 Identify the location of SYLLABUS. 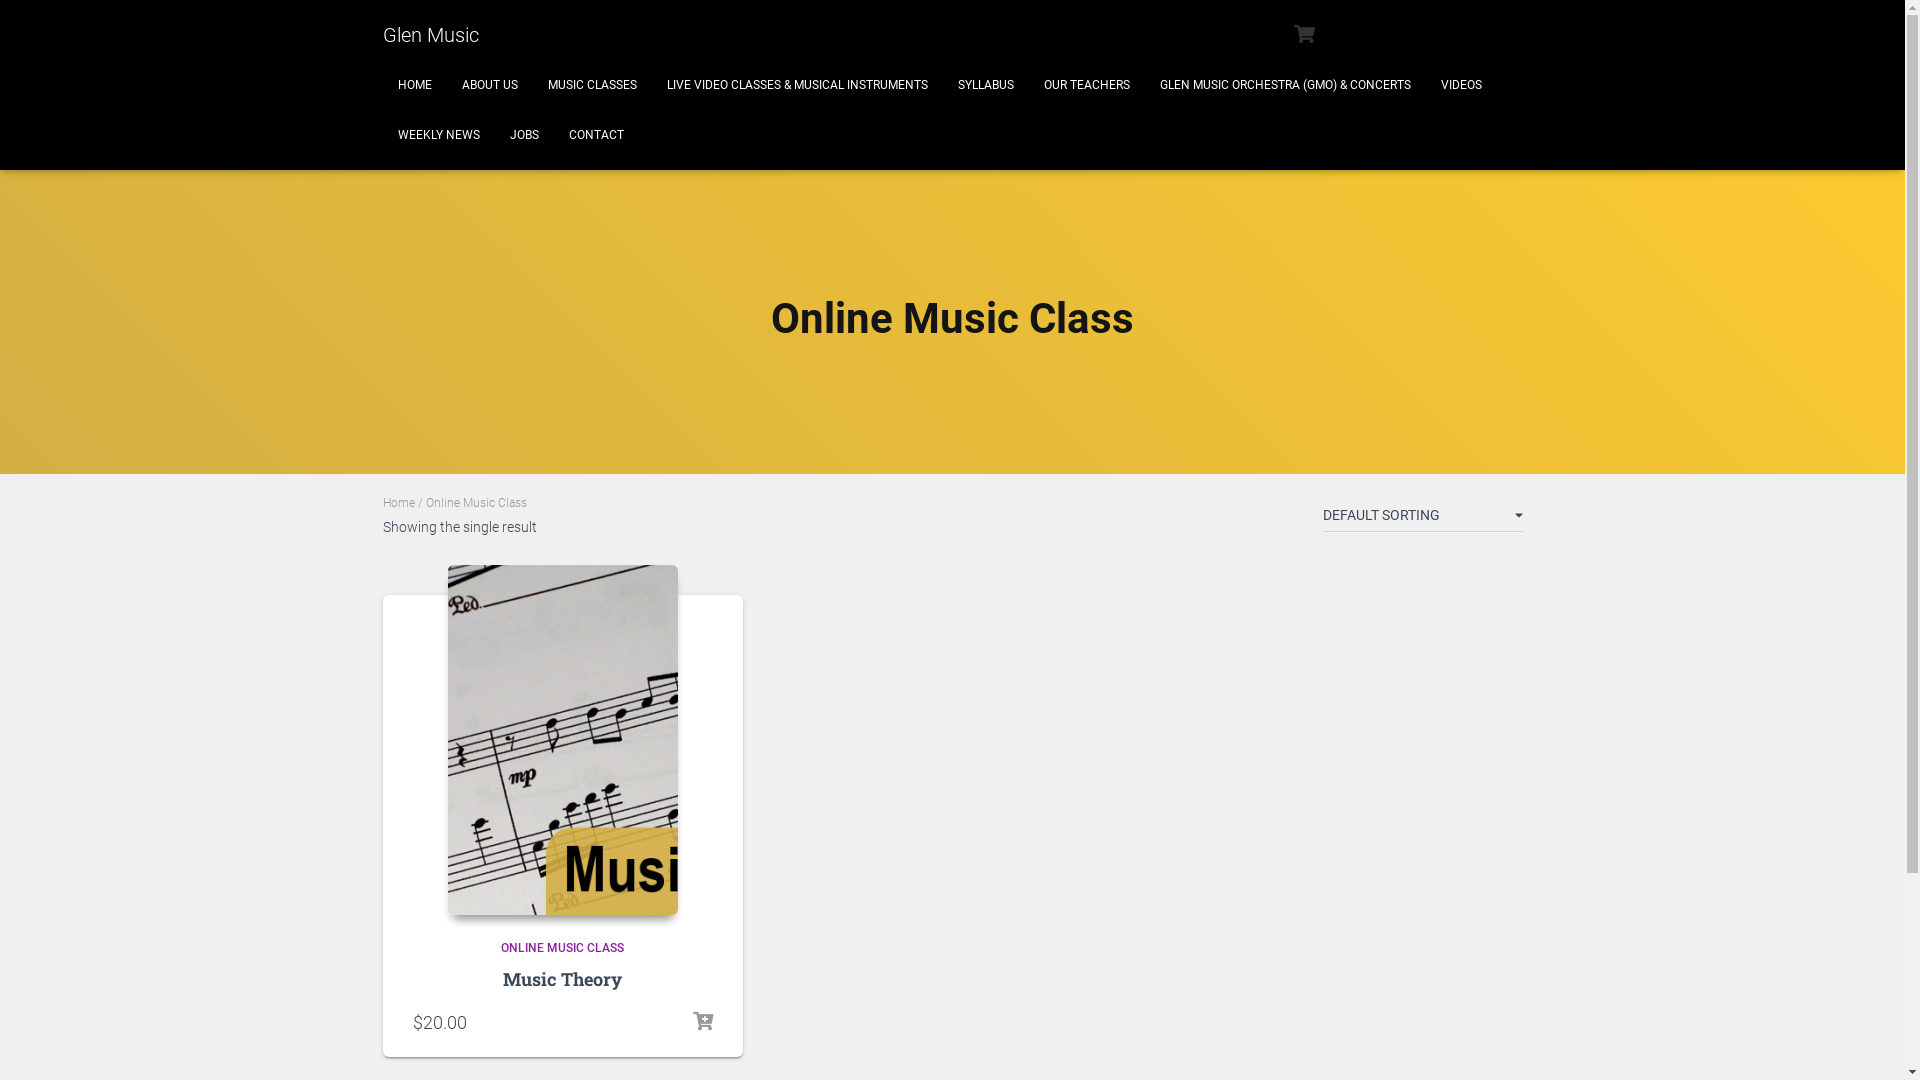
(985, 85).